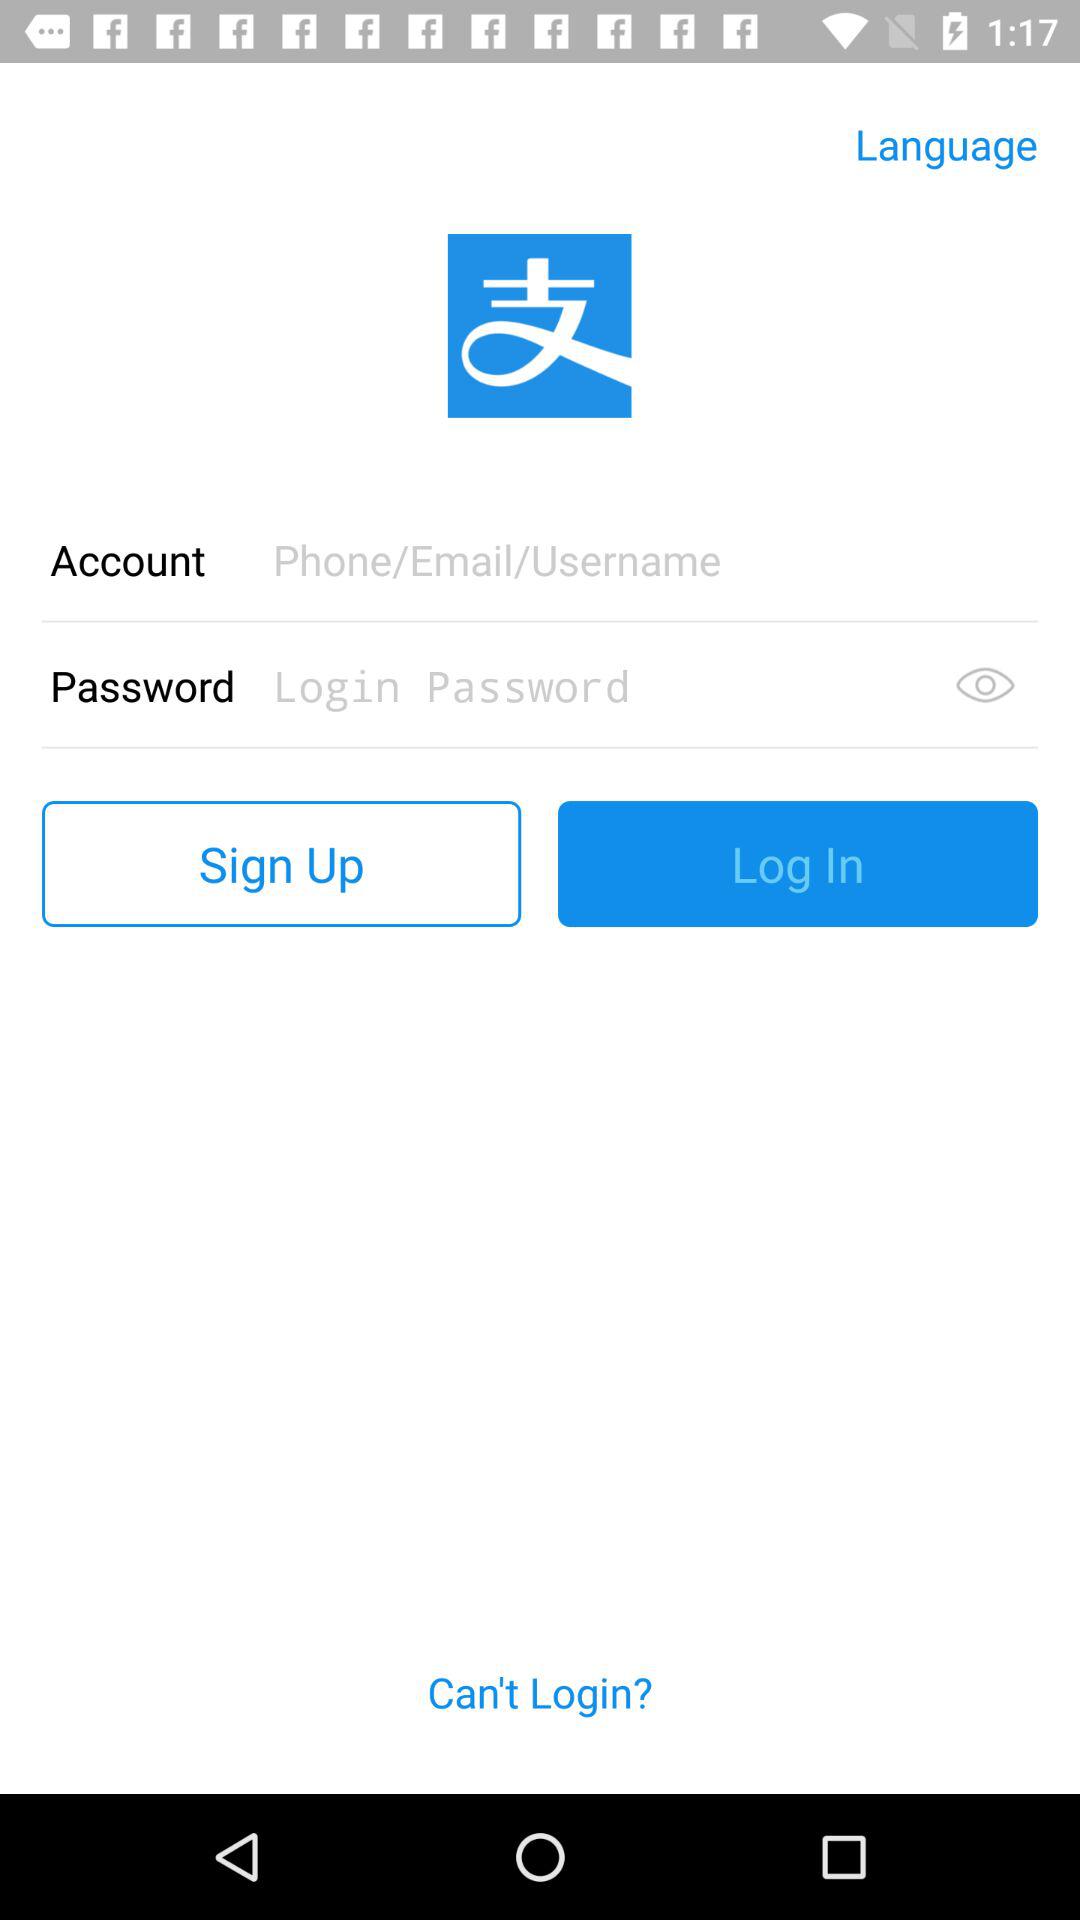  Describe the element at coordinates (282, 864) in the screenshot. I see `choose the item above can't login? app` at that location.